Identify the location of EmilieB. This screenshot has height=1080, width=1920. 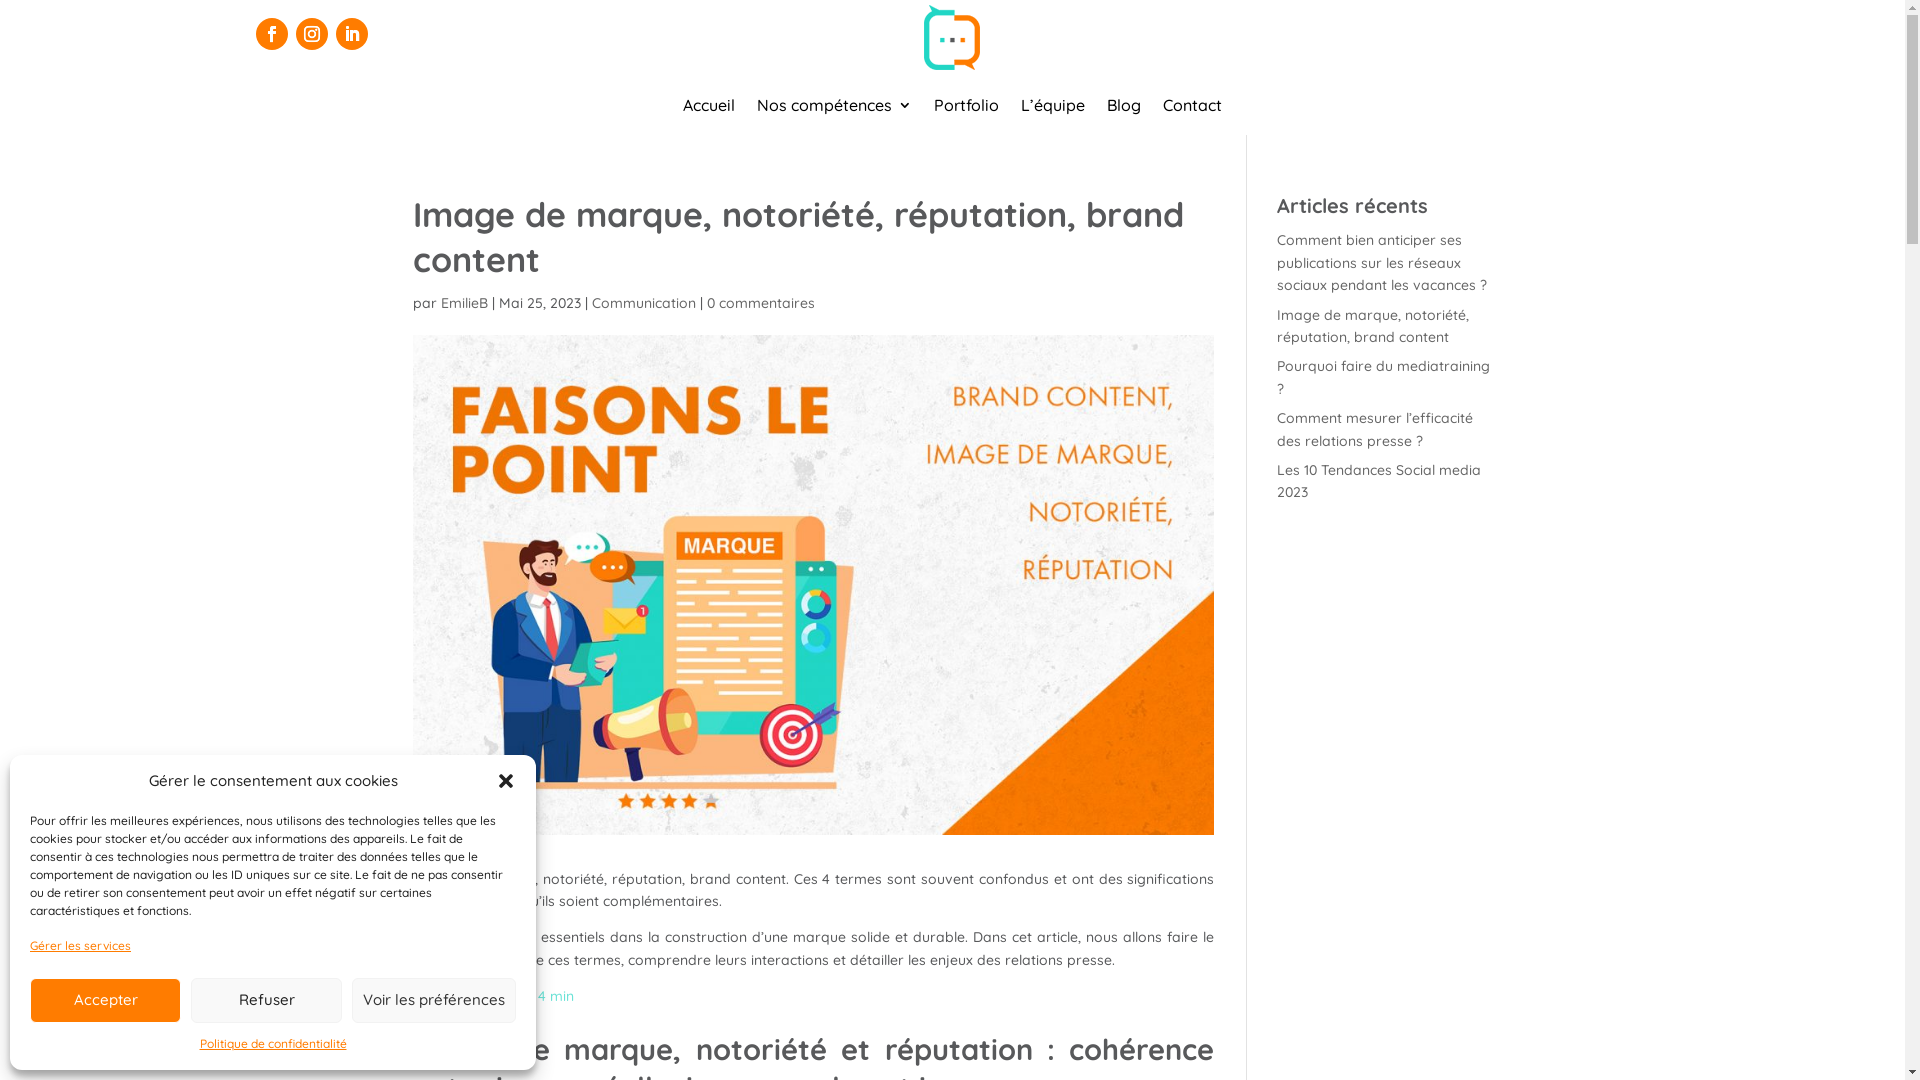
(464, 302).